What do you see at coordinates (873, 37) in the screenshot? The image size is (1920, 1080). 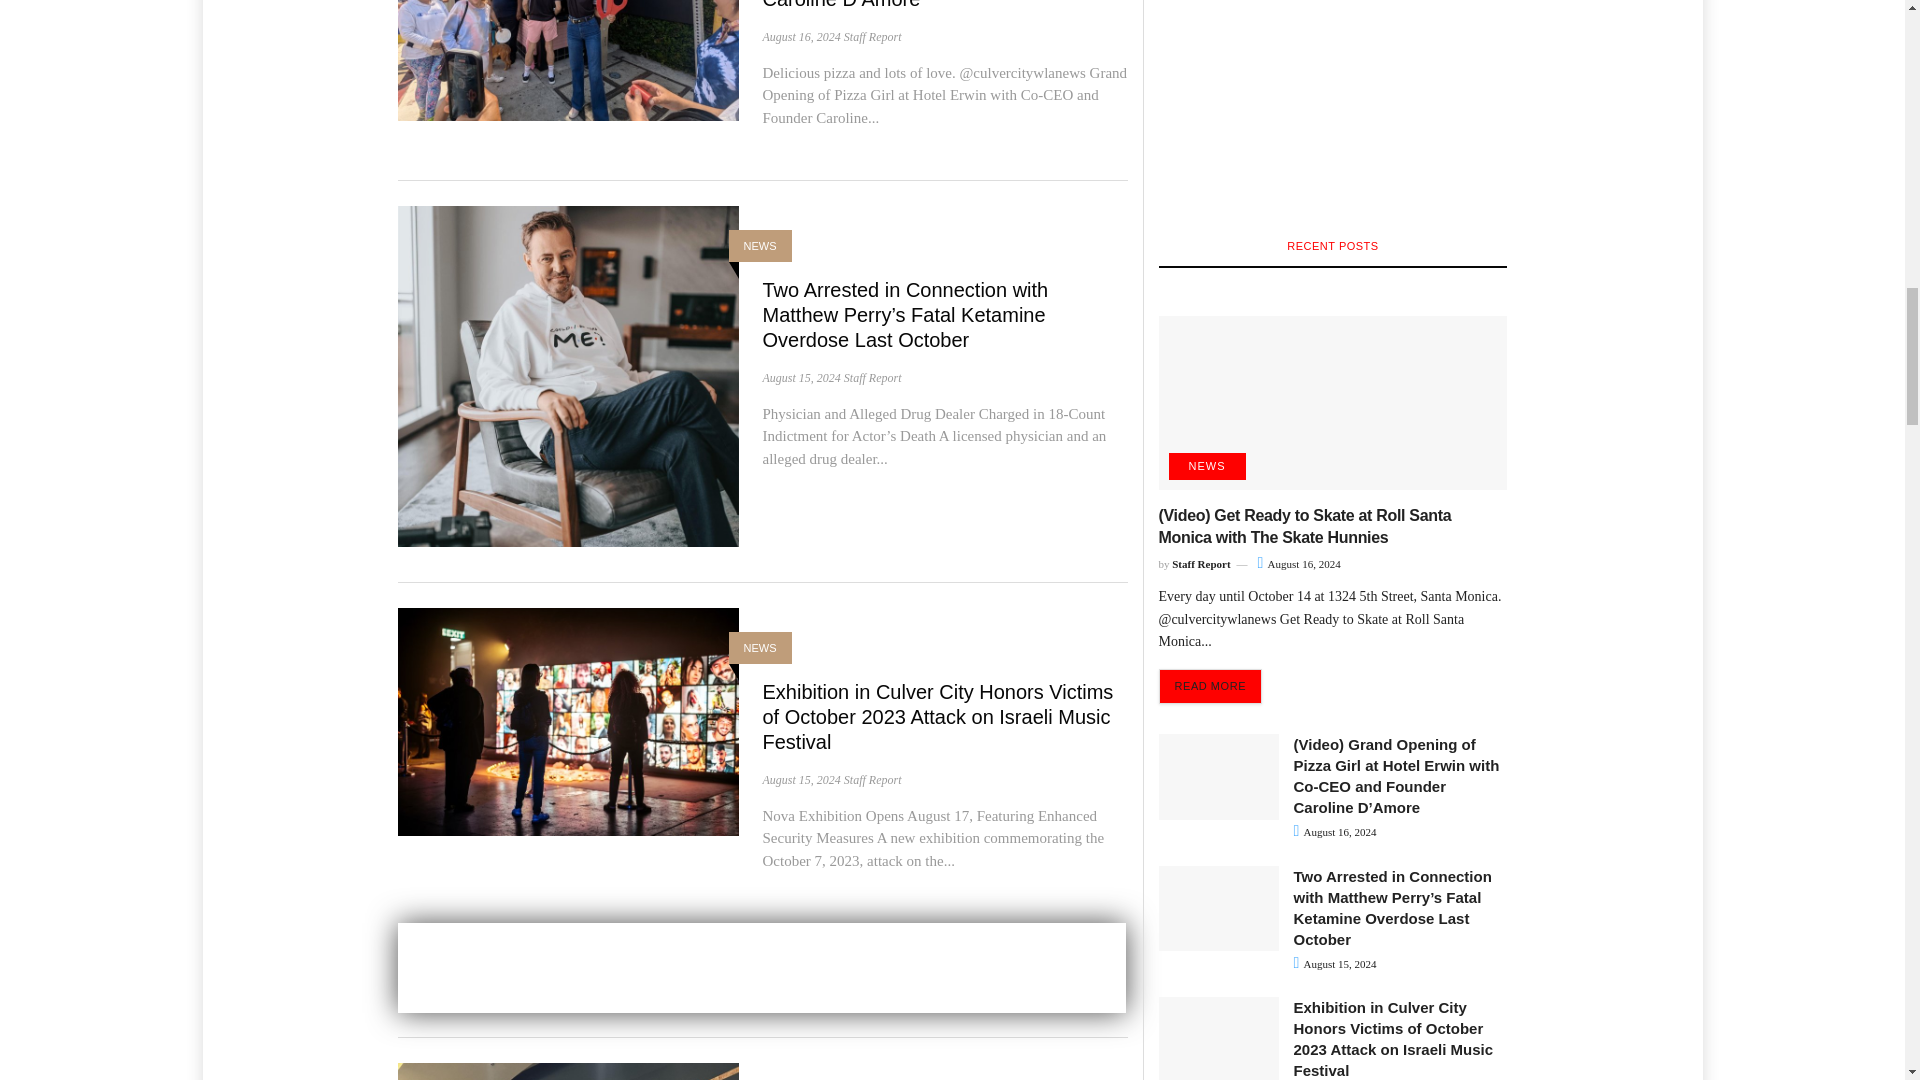 I see `Posts by Staff Report` at bounding box center [873, 37].